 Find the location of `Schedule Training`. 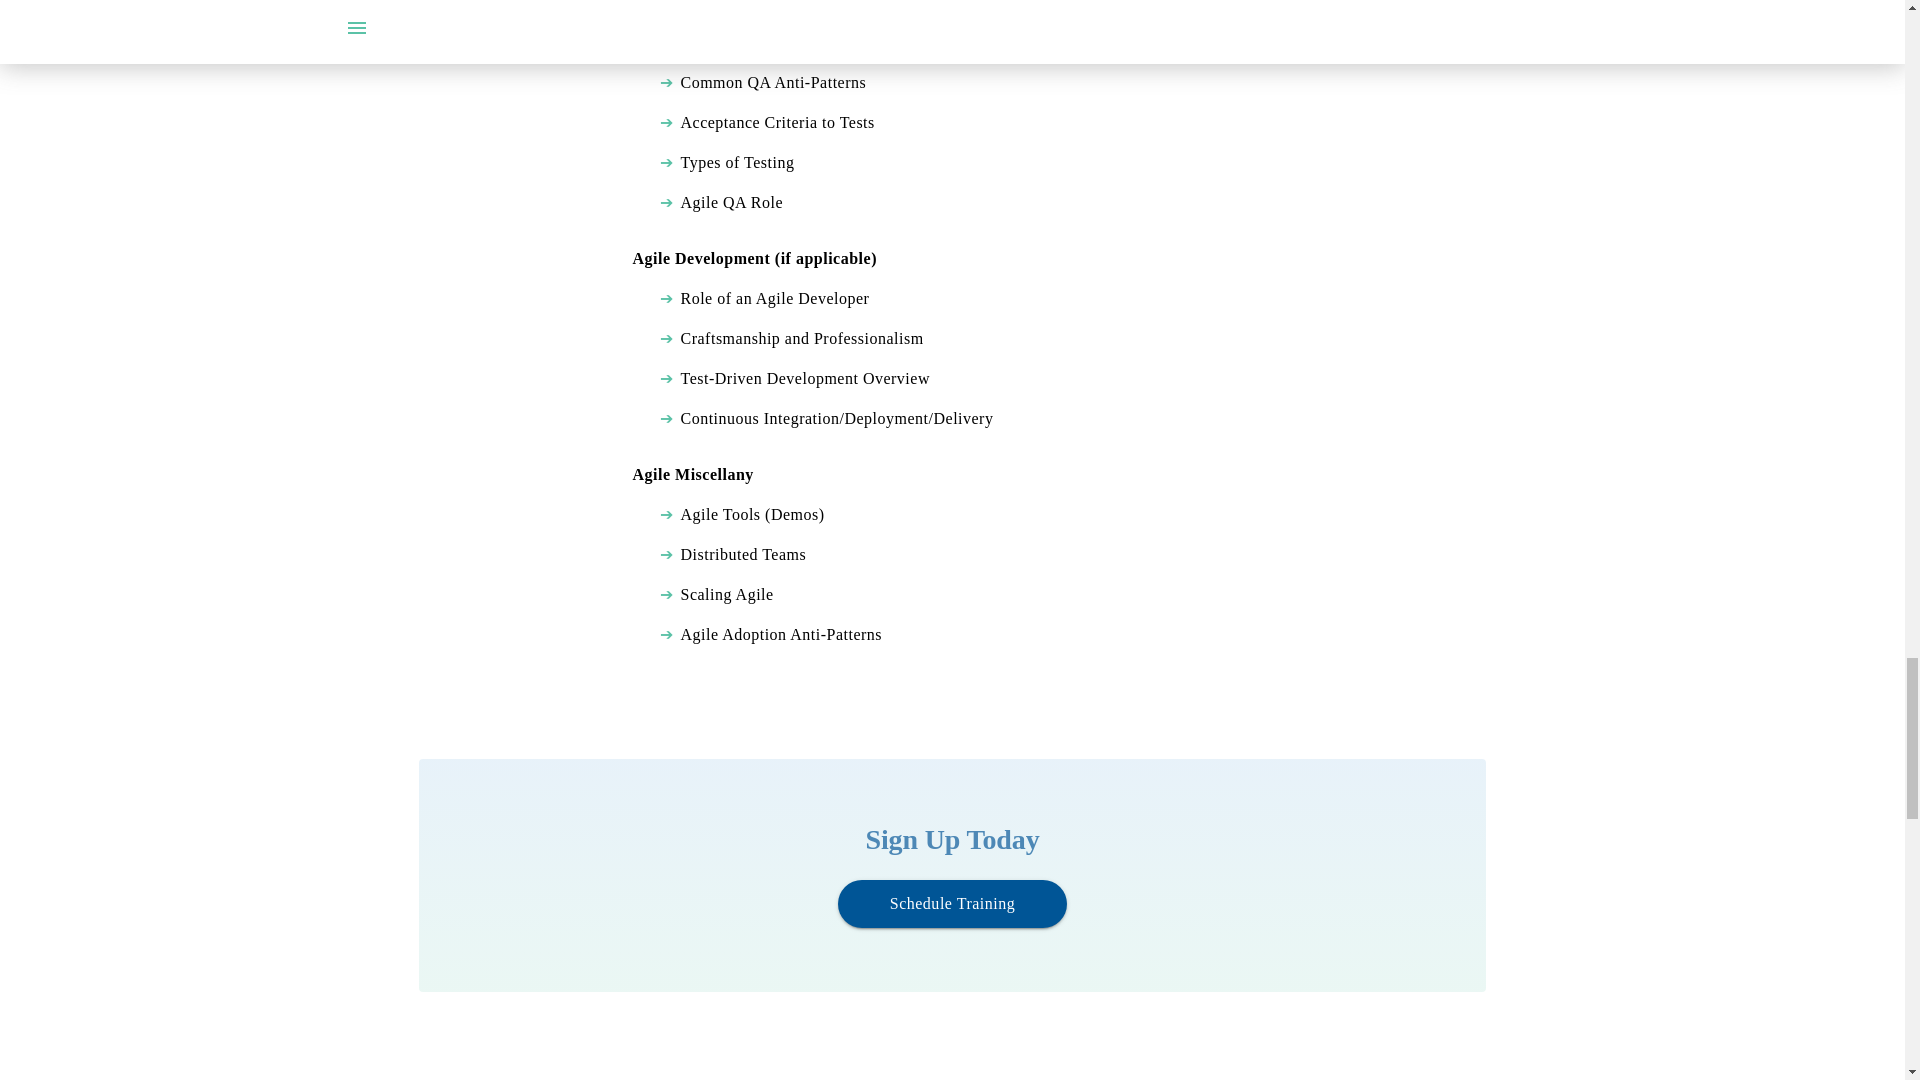

Schedule Training is located at coordinates (952, 902).